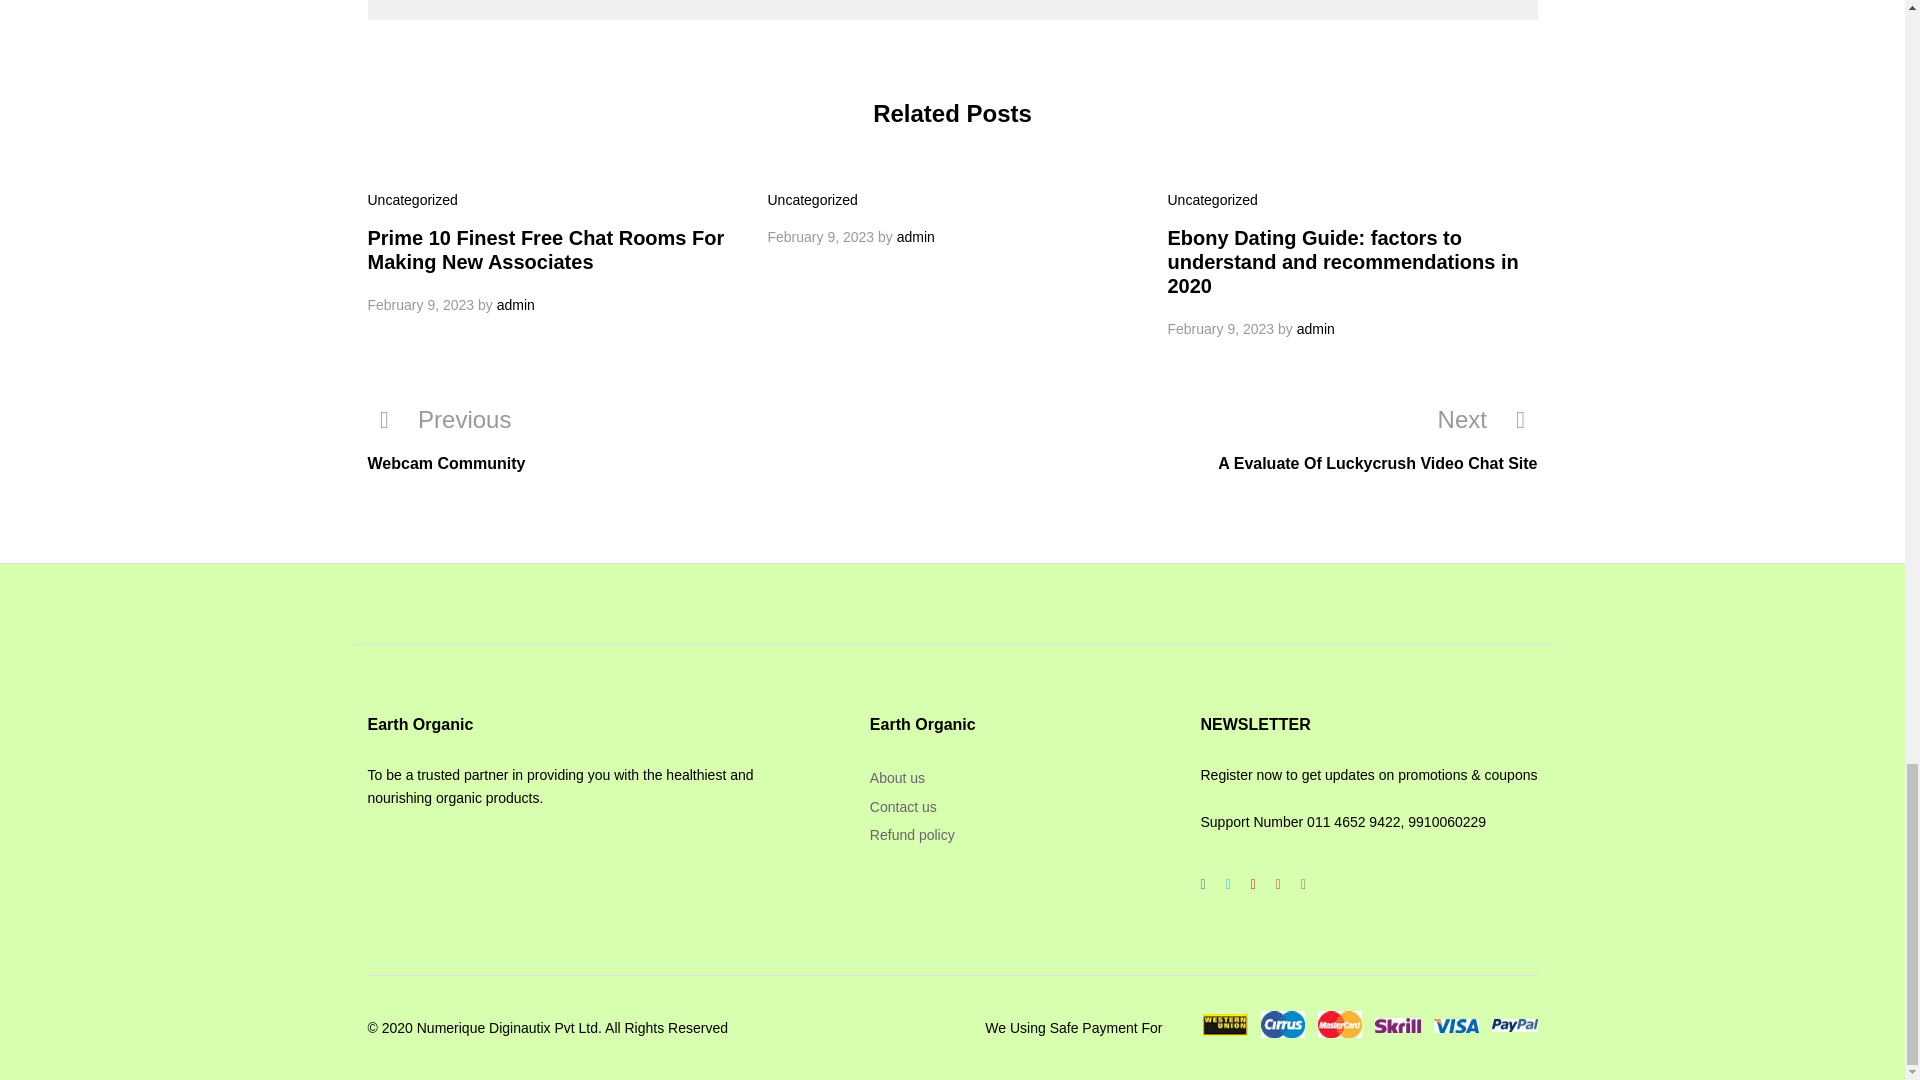  Describe the element at coordinates (1252, 884) in the screenshot. I see `Google Plus` at that location.